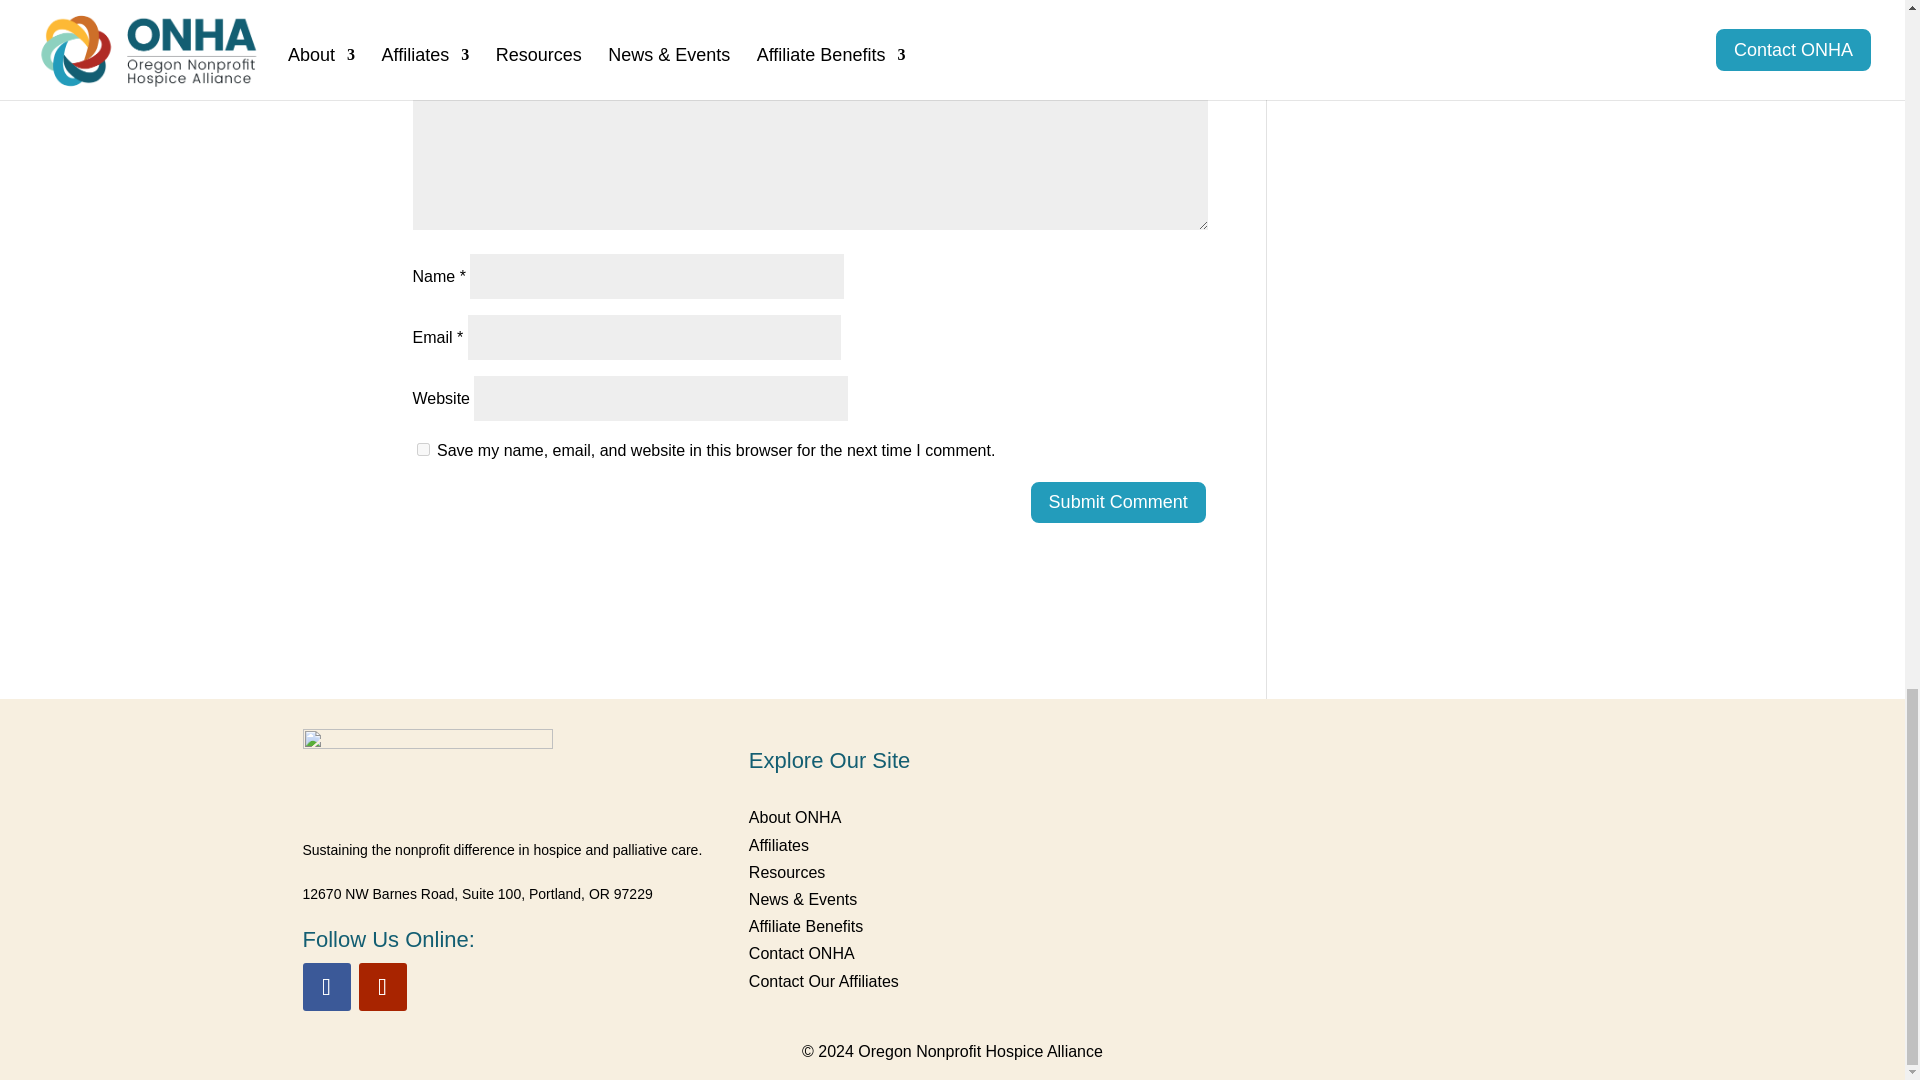 This screenshot has width=1920, height=1080. What do you see at coordinates (801, 954) in the screenshot?
I see `Contact ONHA` at bounding box center [801, 954].